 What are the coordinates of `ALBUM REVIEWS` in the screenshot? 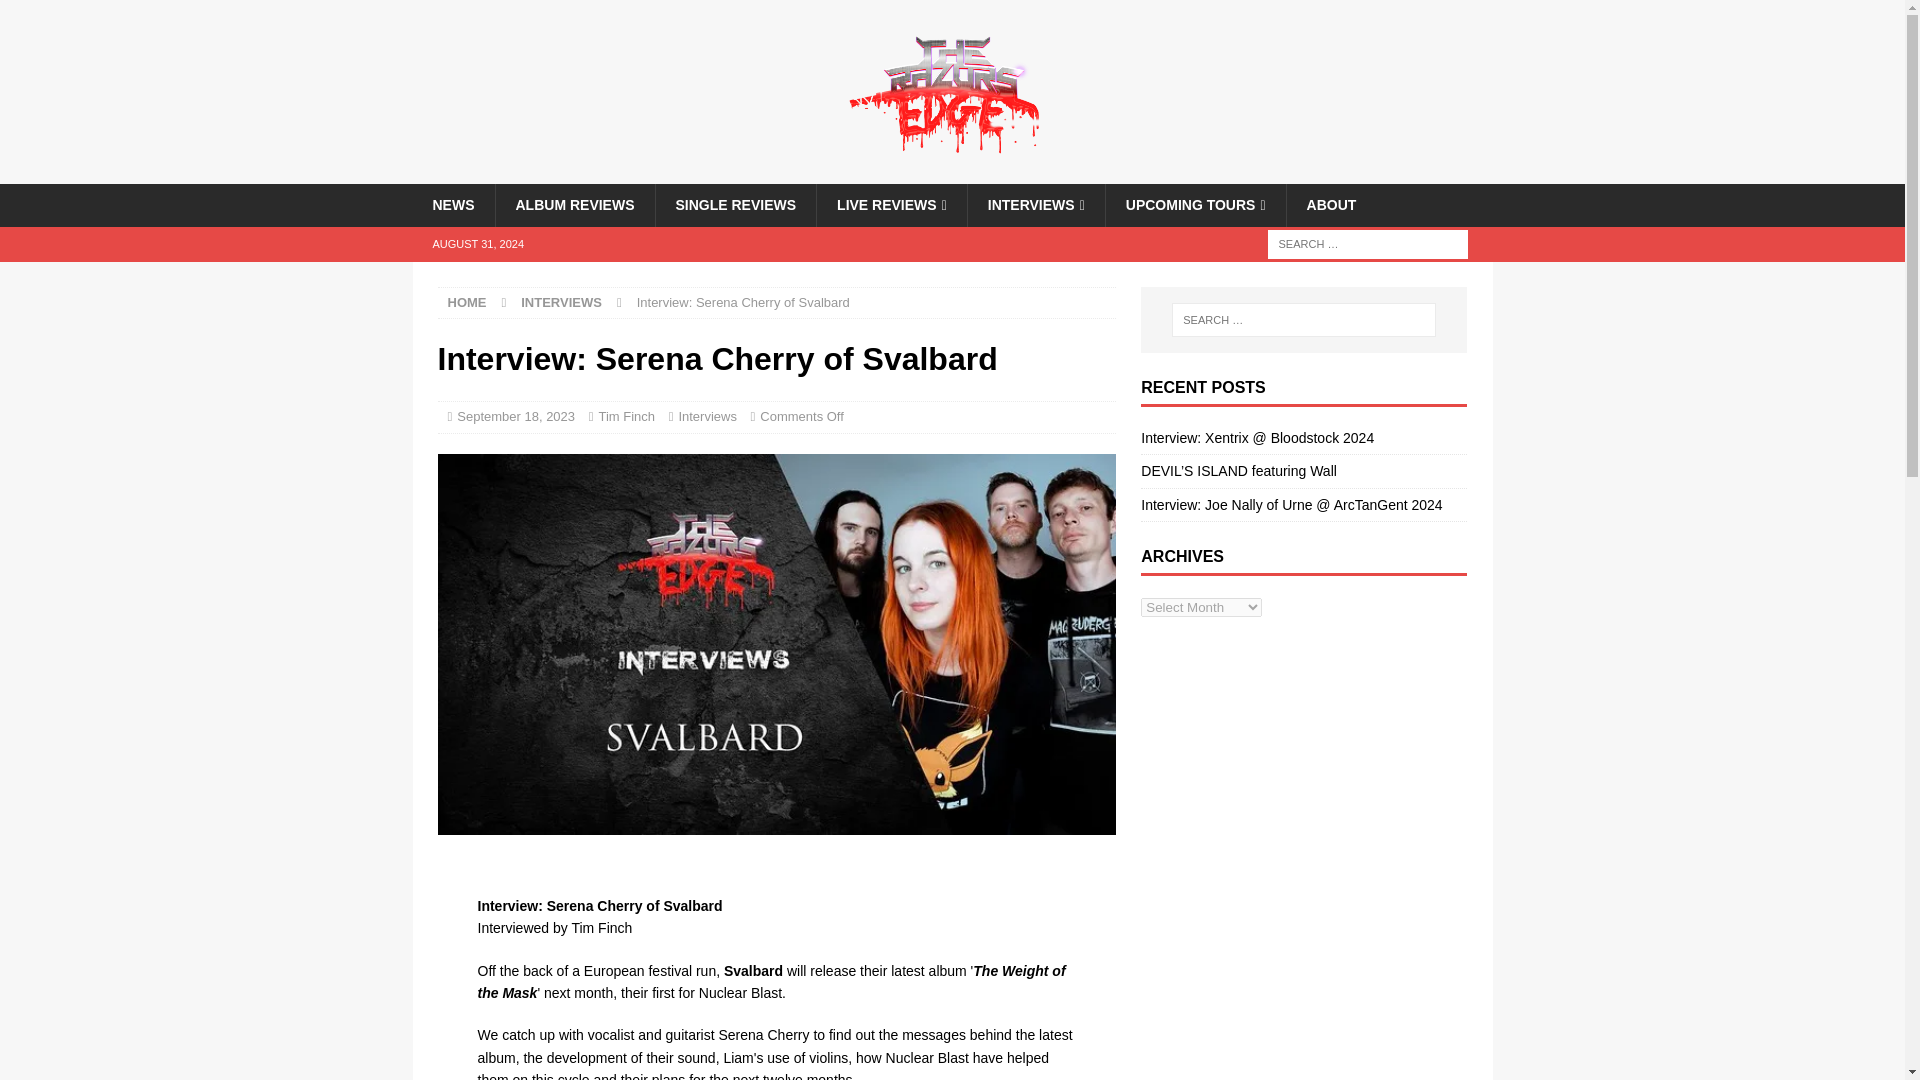 It's located at (574, 204).